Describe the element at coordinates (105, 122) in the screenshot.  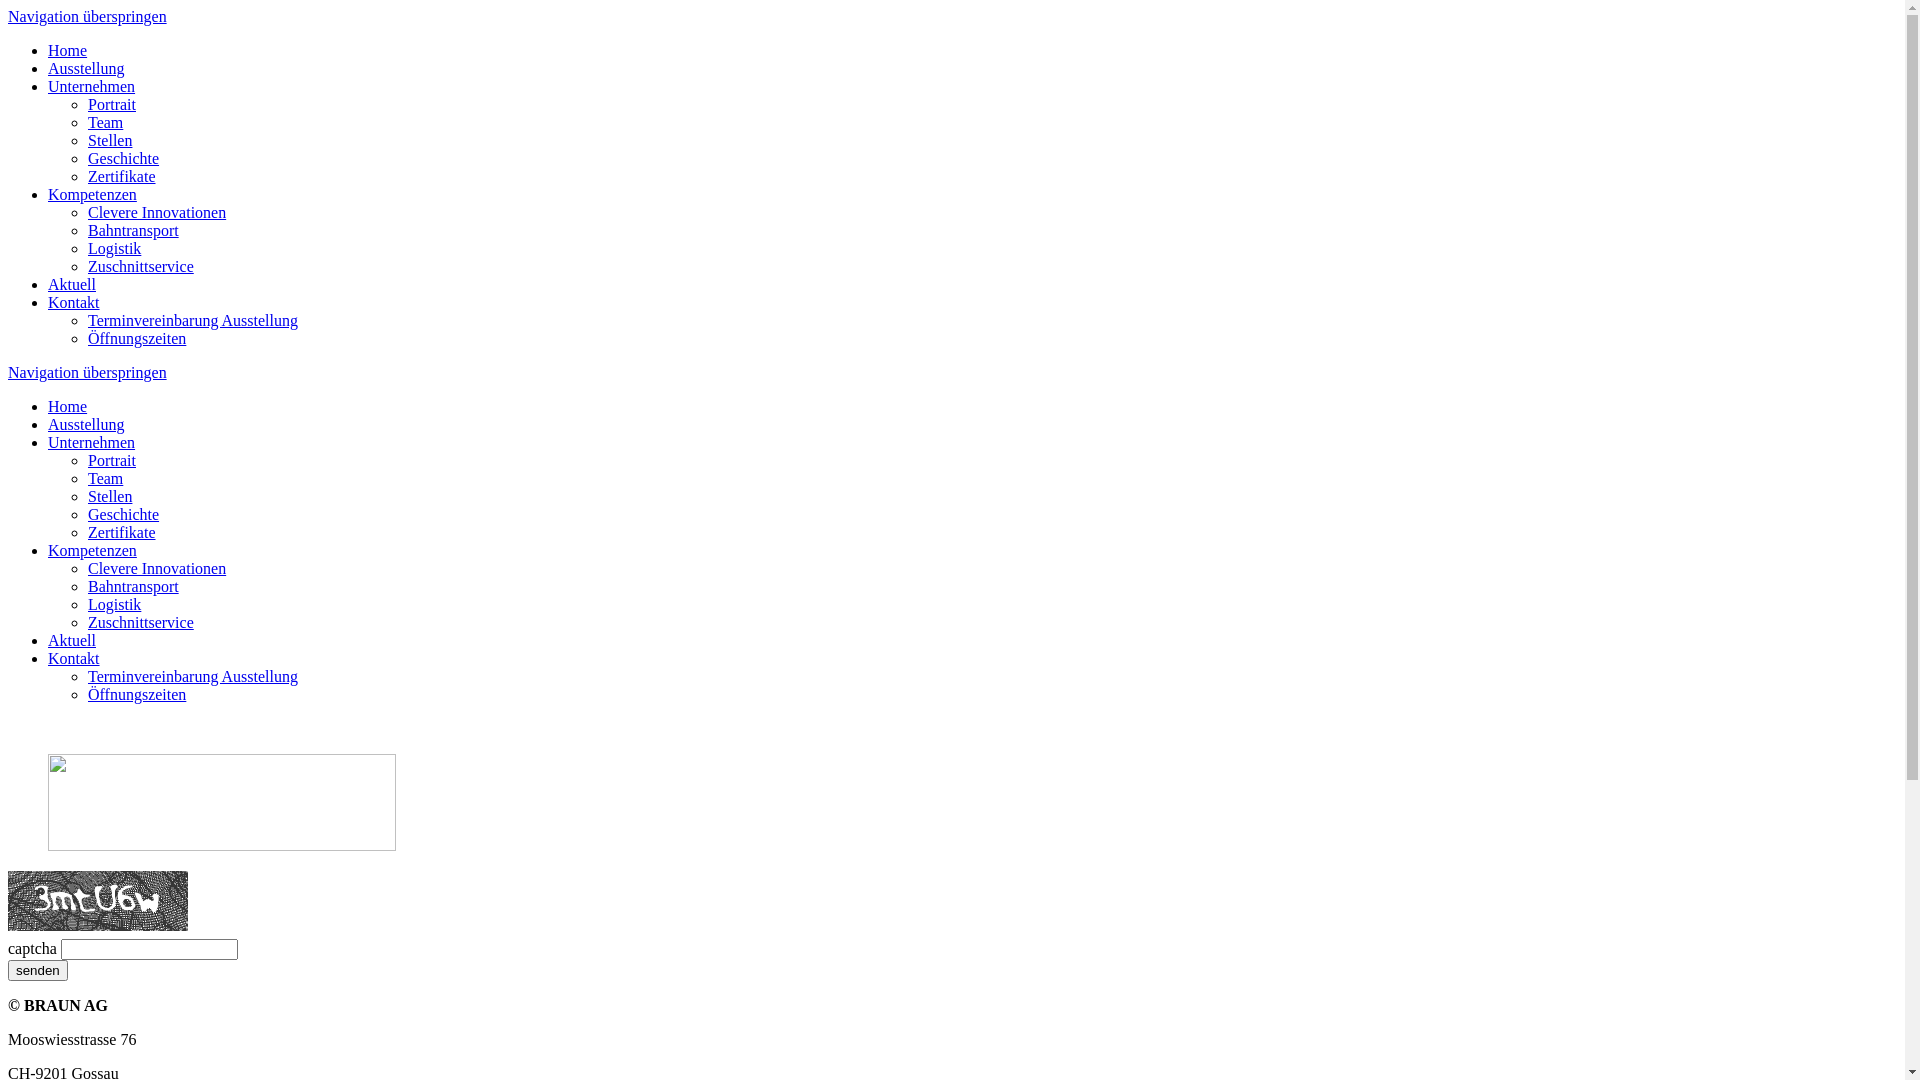
I see `Team` at that location.